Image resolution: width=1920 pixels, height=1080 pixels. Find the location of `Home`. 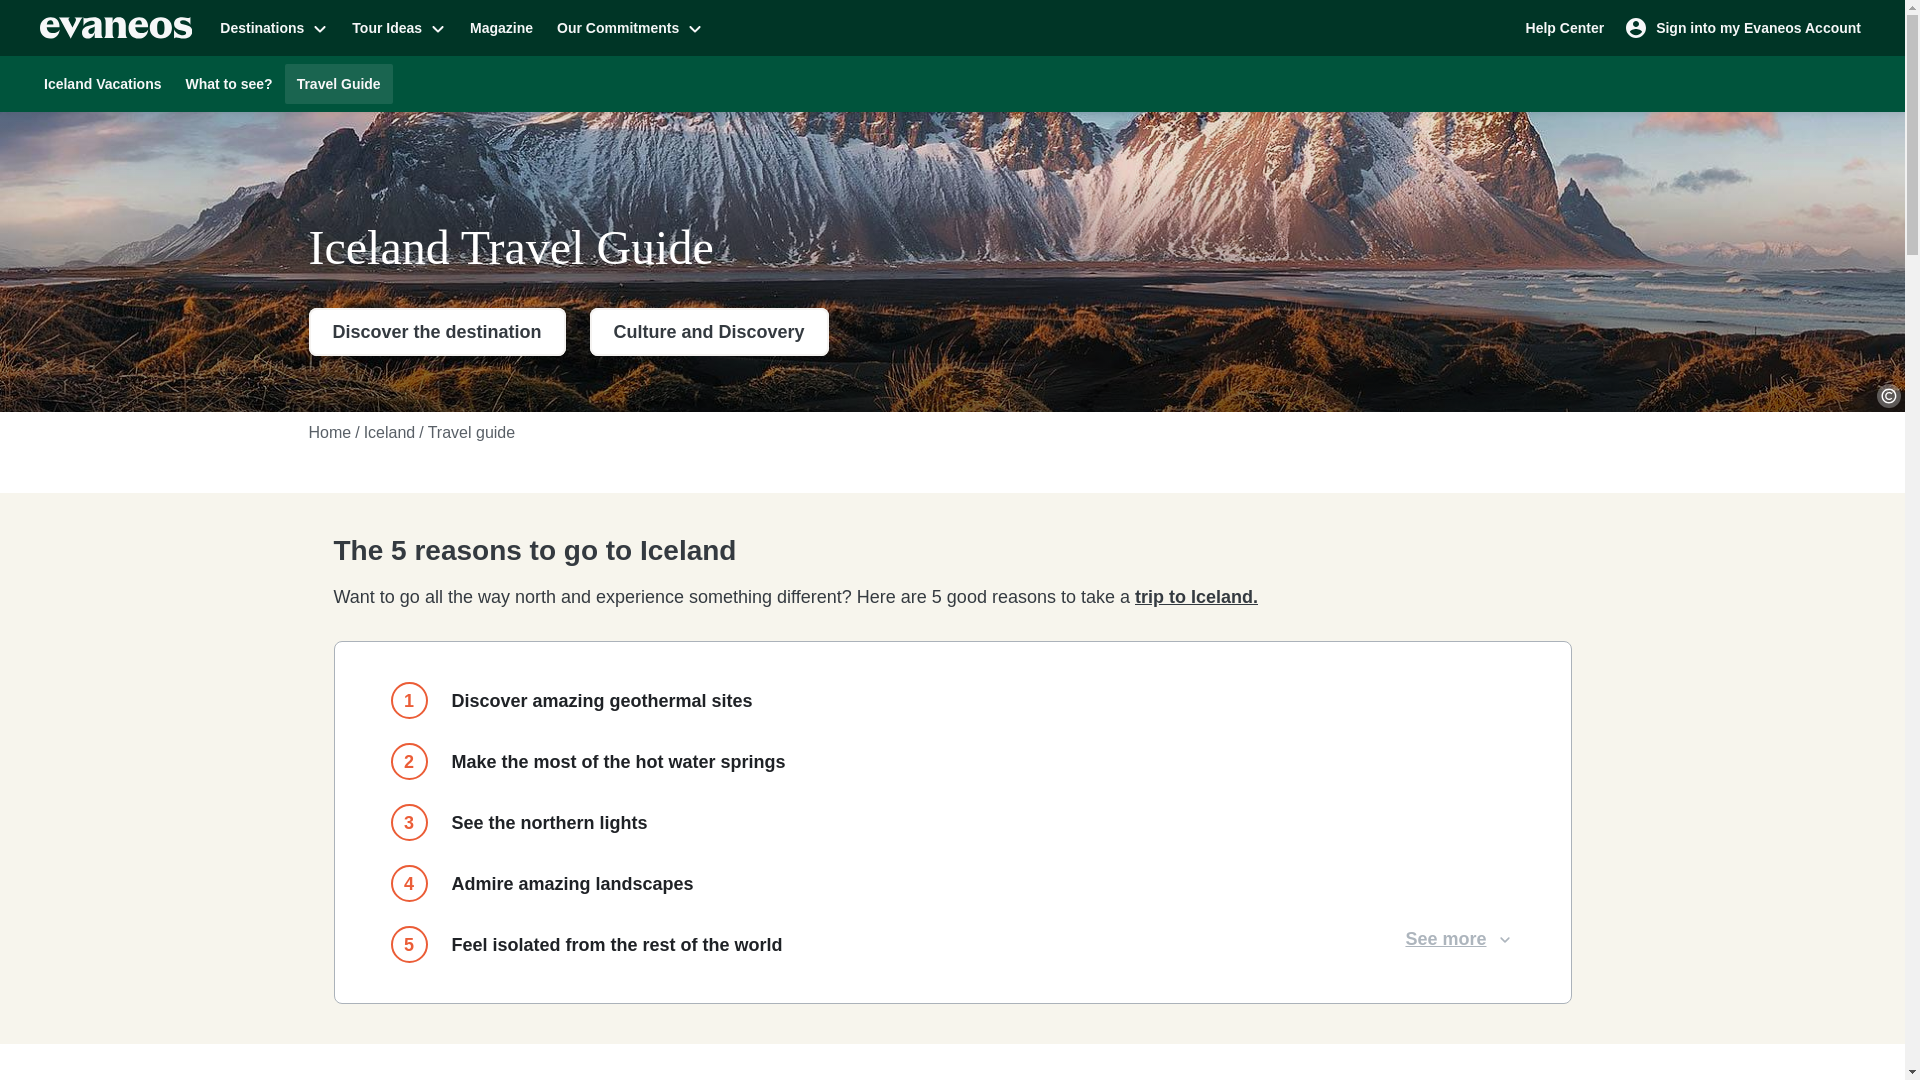

Home is located at coordinates (329, 432).